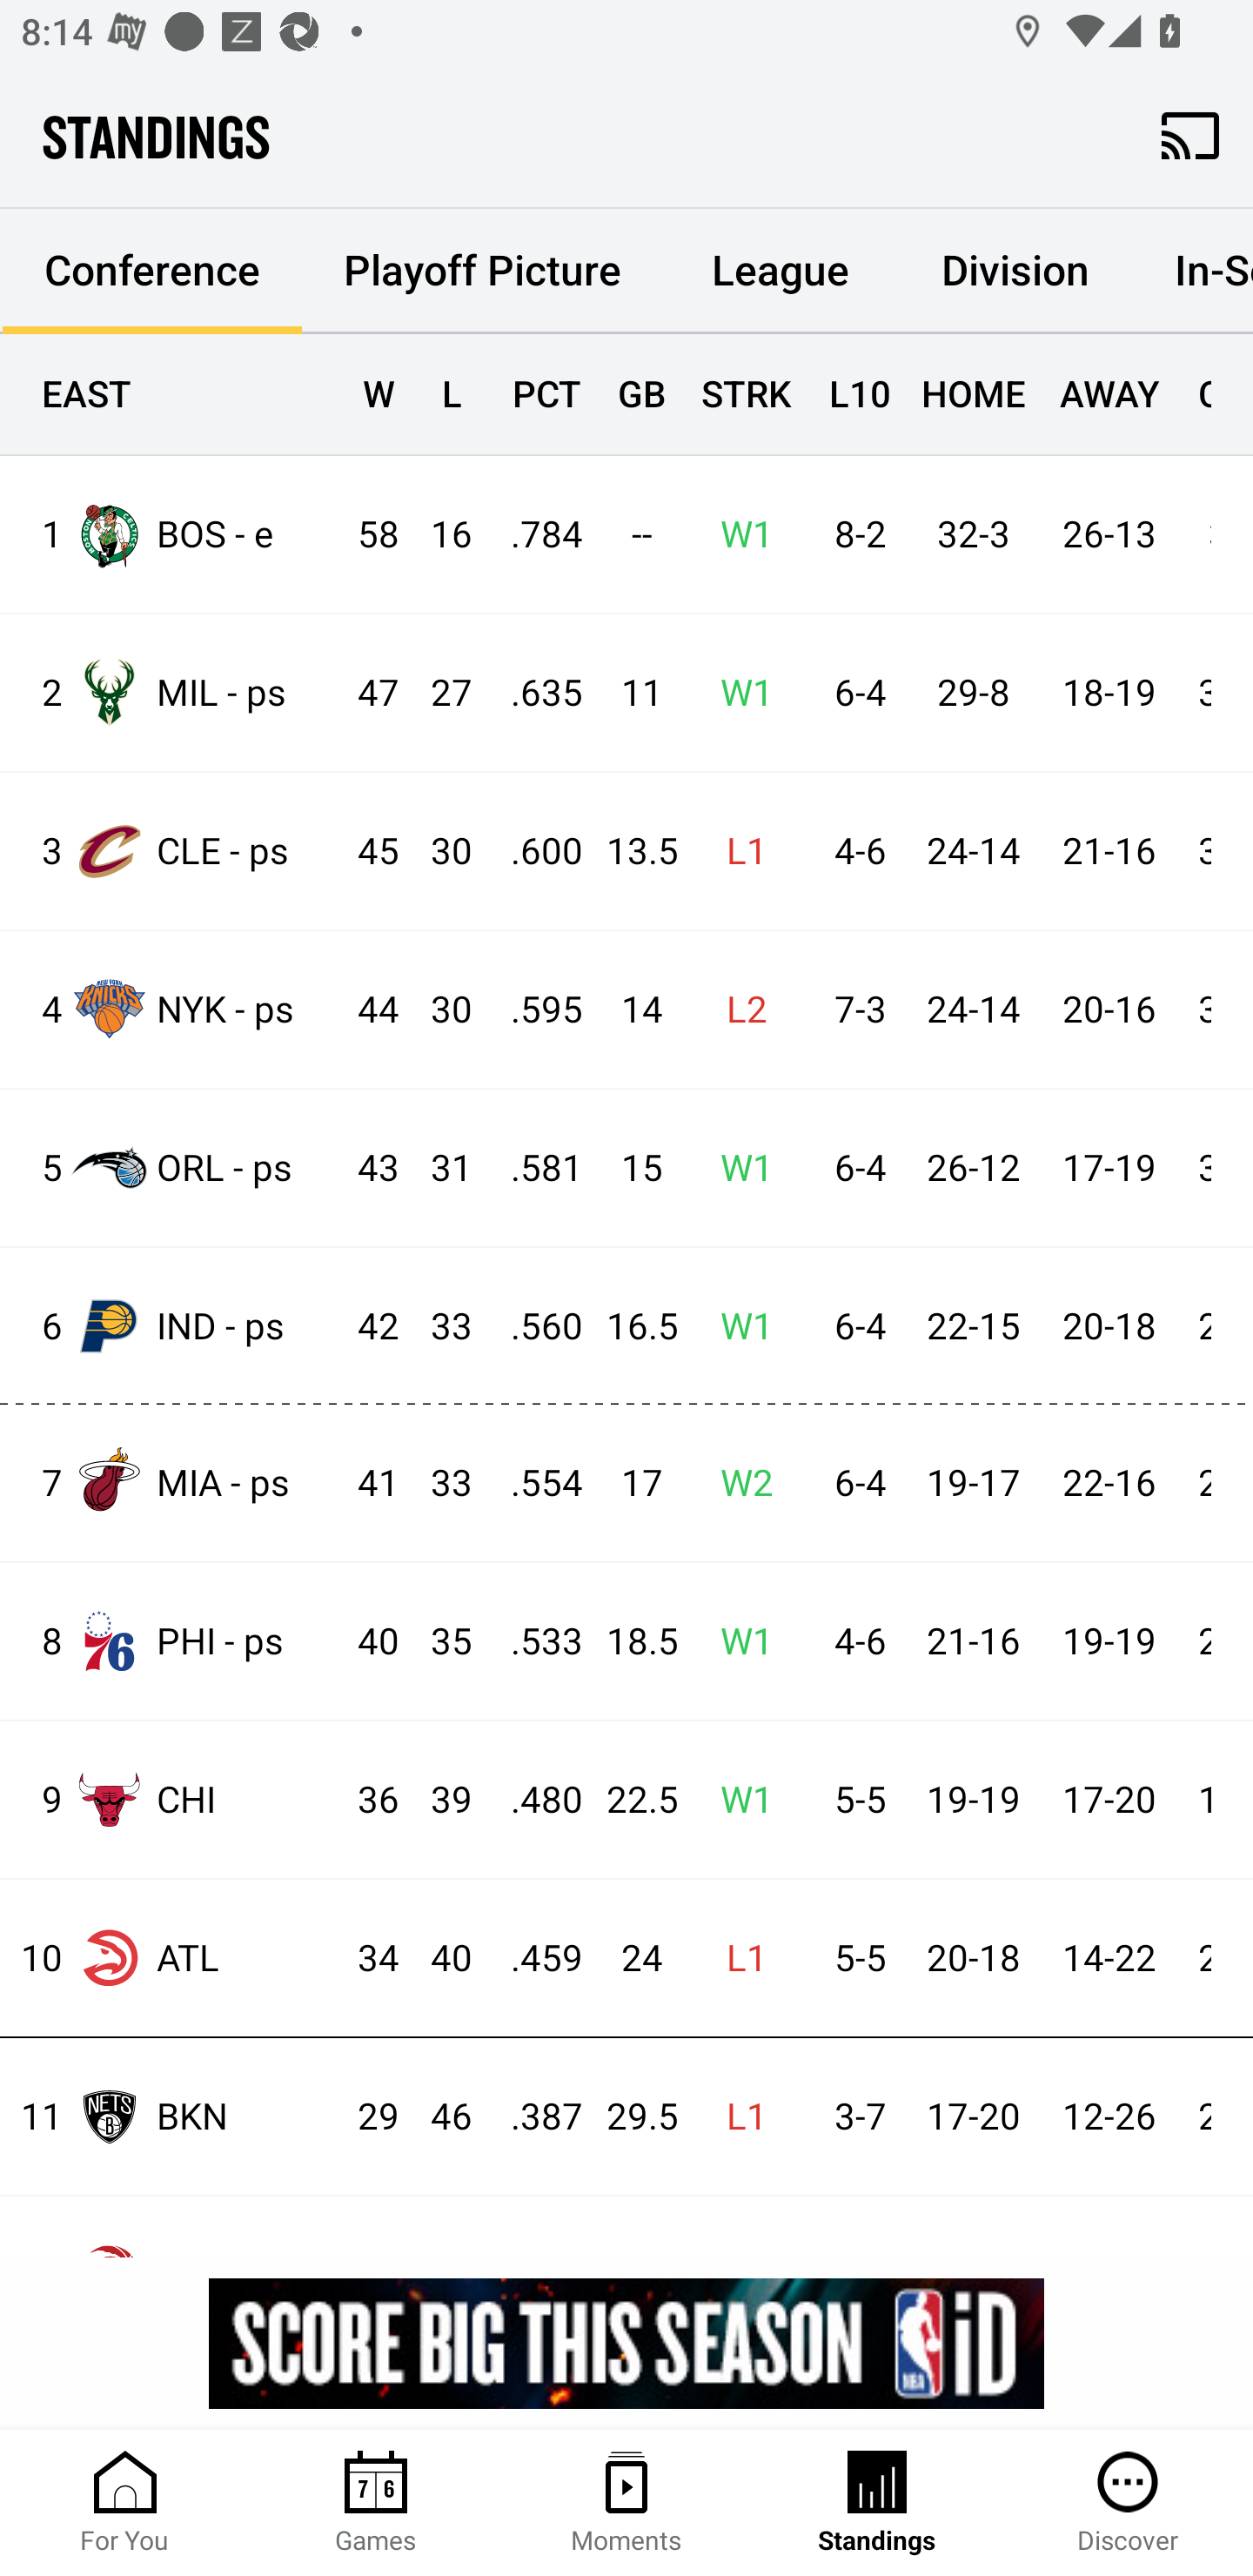 The image size is (1253, 2576). I want to click on 18.5, so click(628, 1641).